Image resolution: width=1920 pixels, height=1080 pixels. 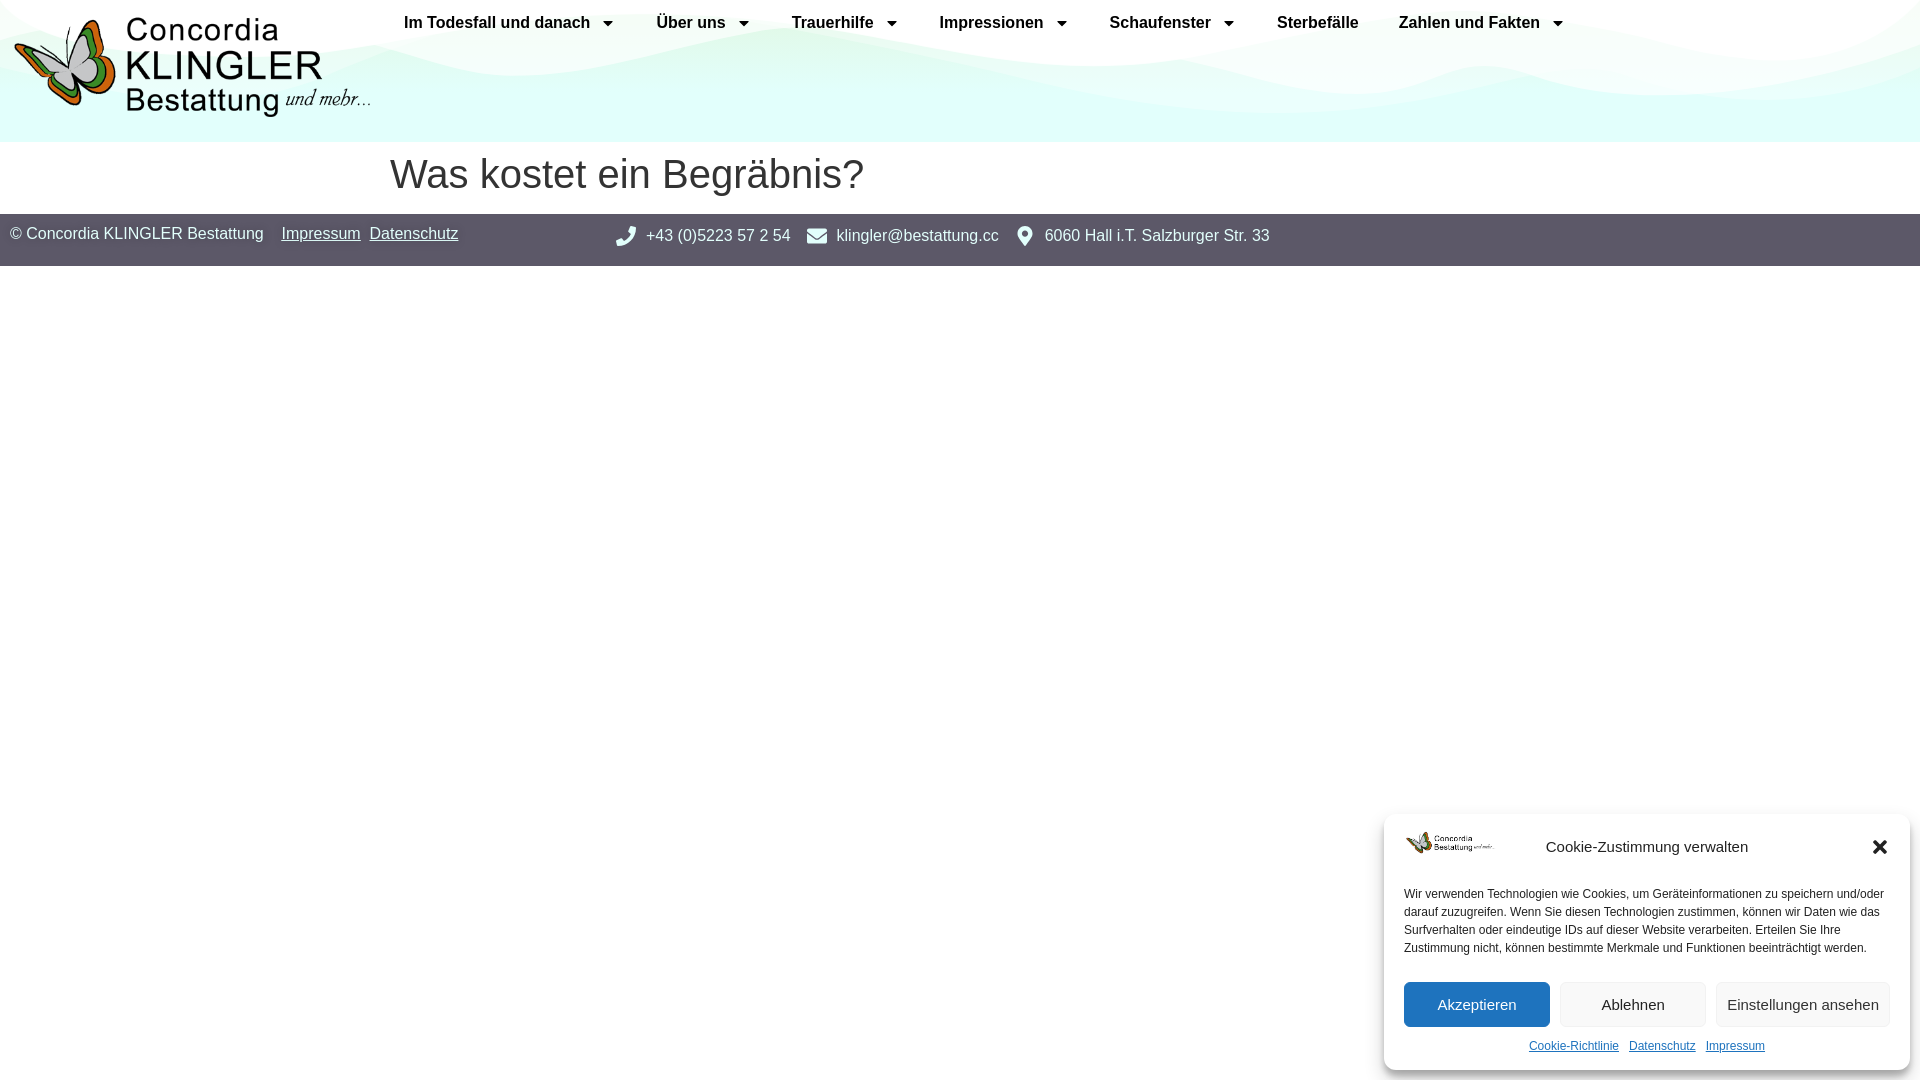 What do you see at coordinates (1477, 1004) in the screenshot?
I see `Akzeptieren` at bounding box center [1477, 1004].